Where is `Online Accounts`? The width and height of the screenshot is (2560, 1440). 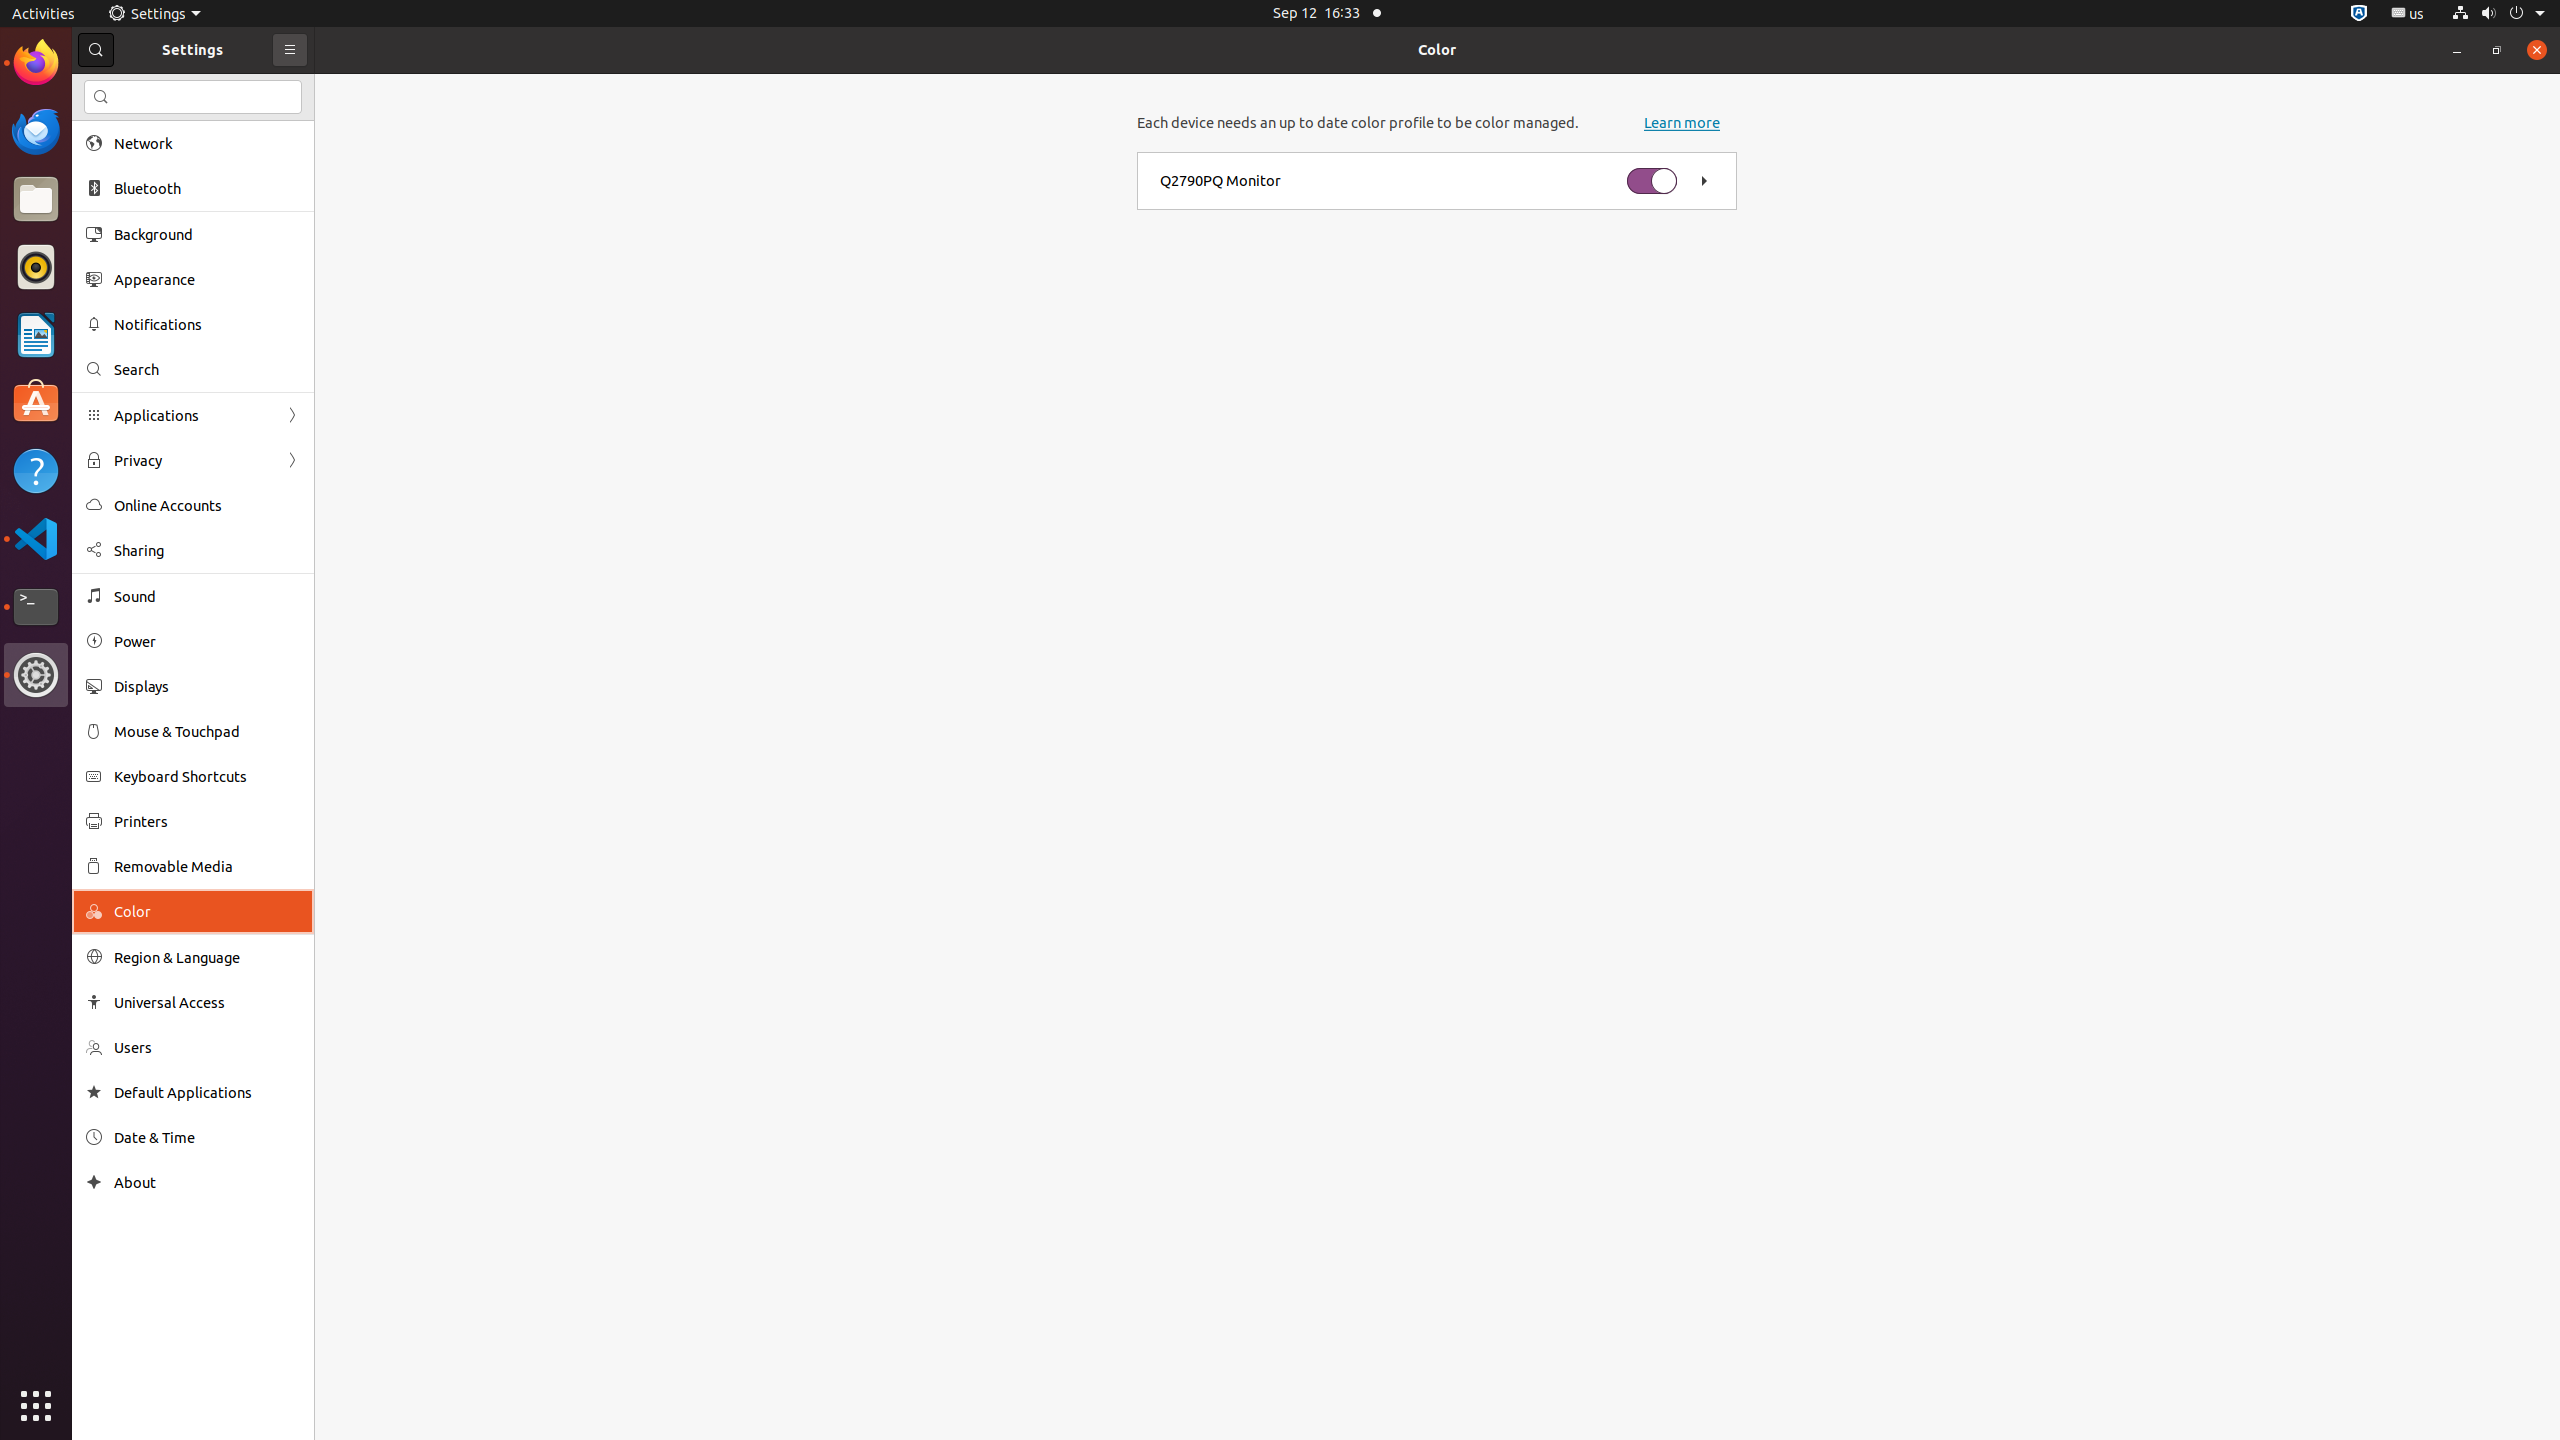 Online Accounts is located at coordinates (207, 506).